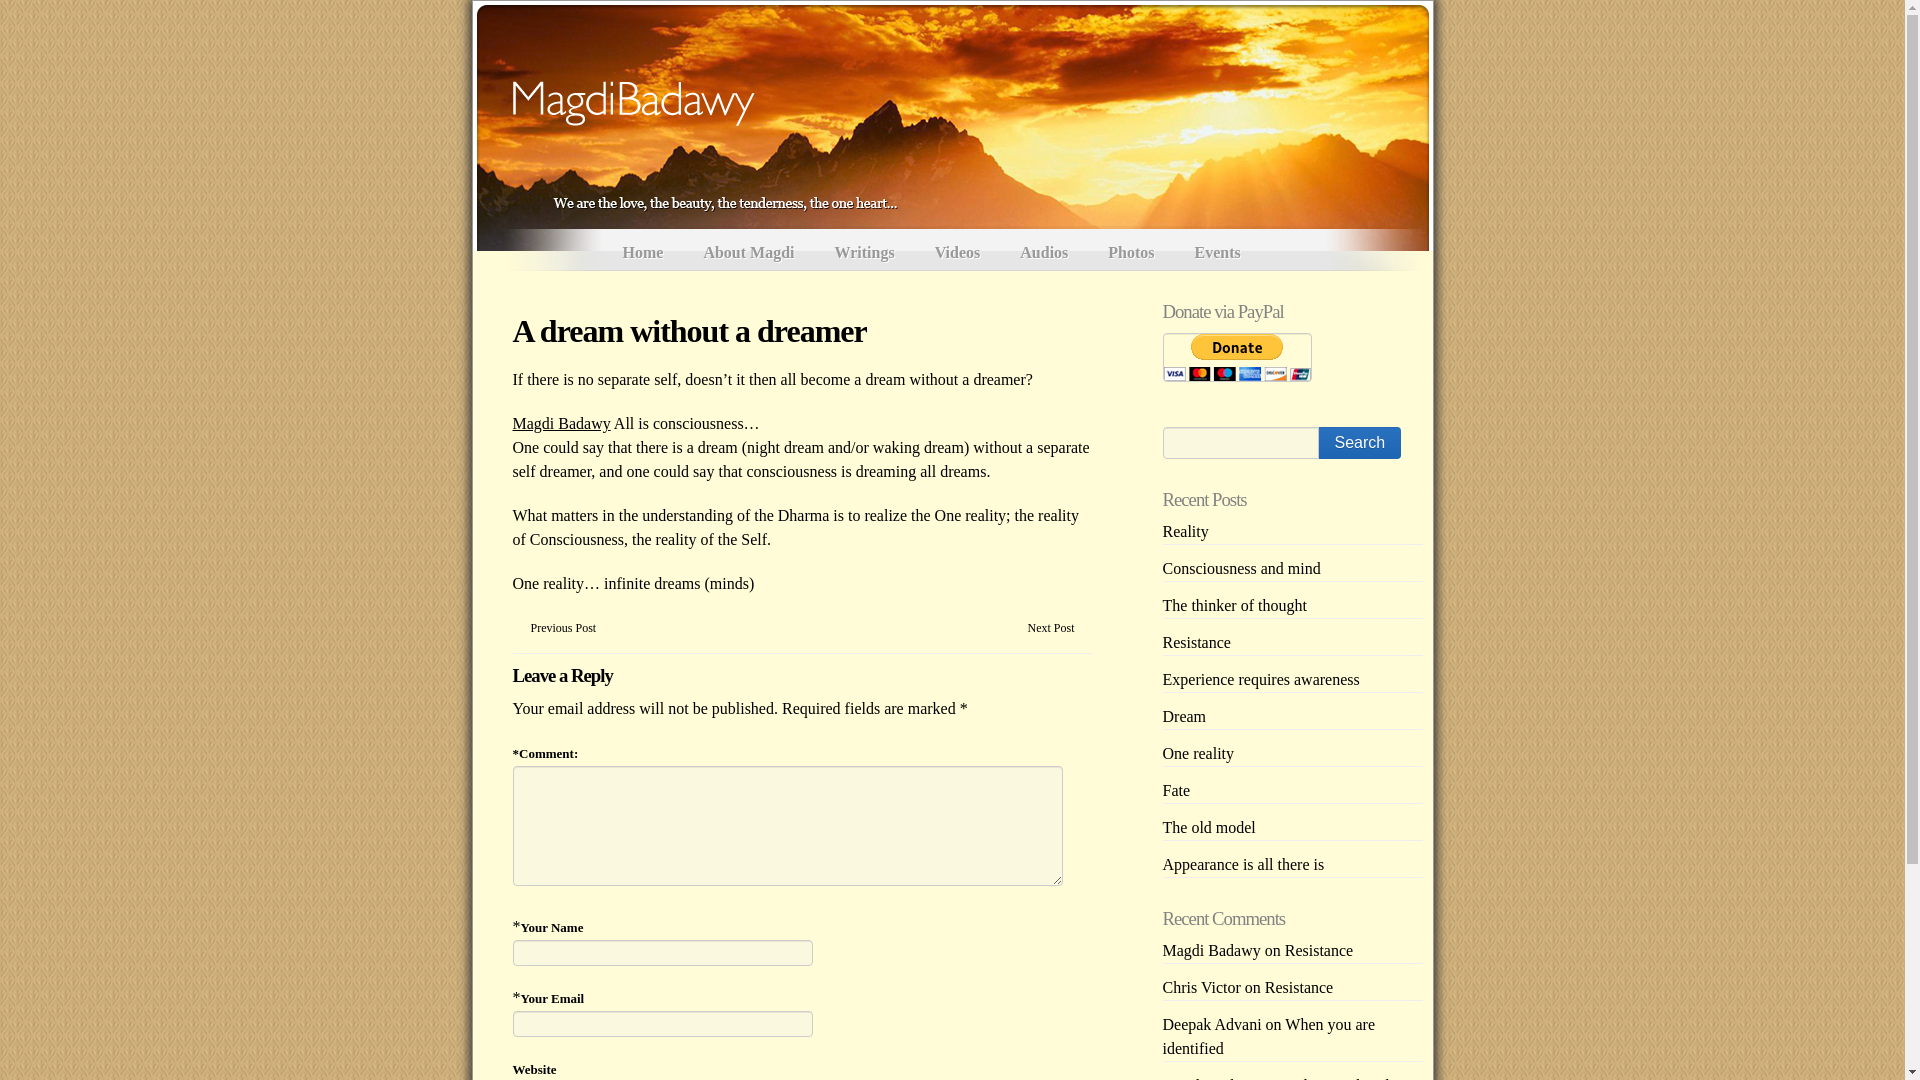 Image resolution: width=1920 pixels, height=1080 pixels. Describe the element at coordinates (1184, 531) in the screenshot. I see `Reality` at that location.